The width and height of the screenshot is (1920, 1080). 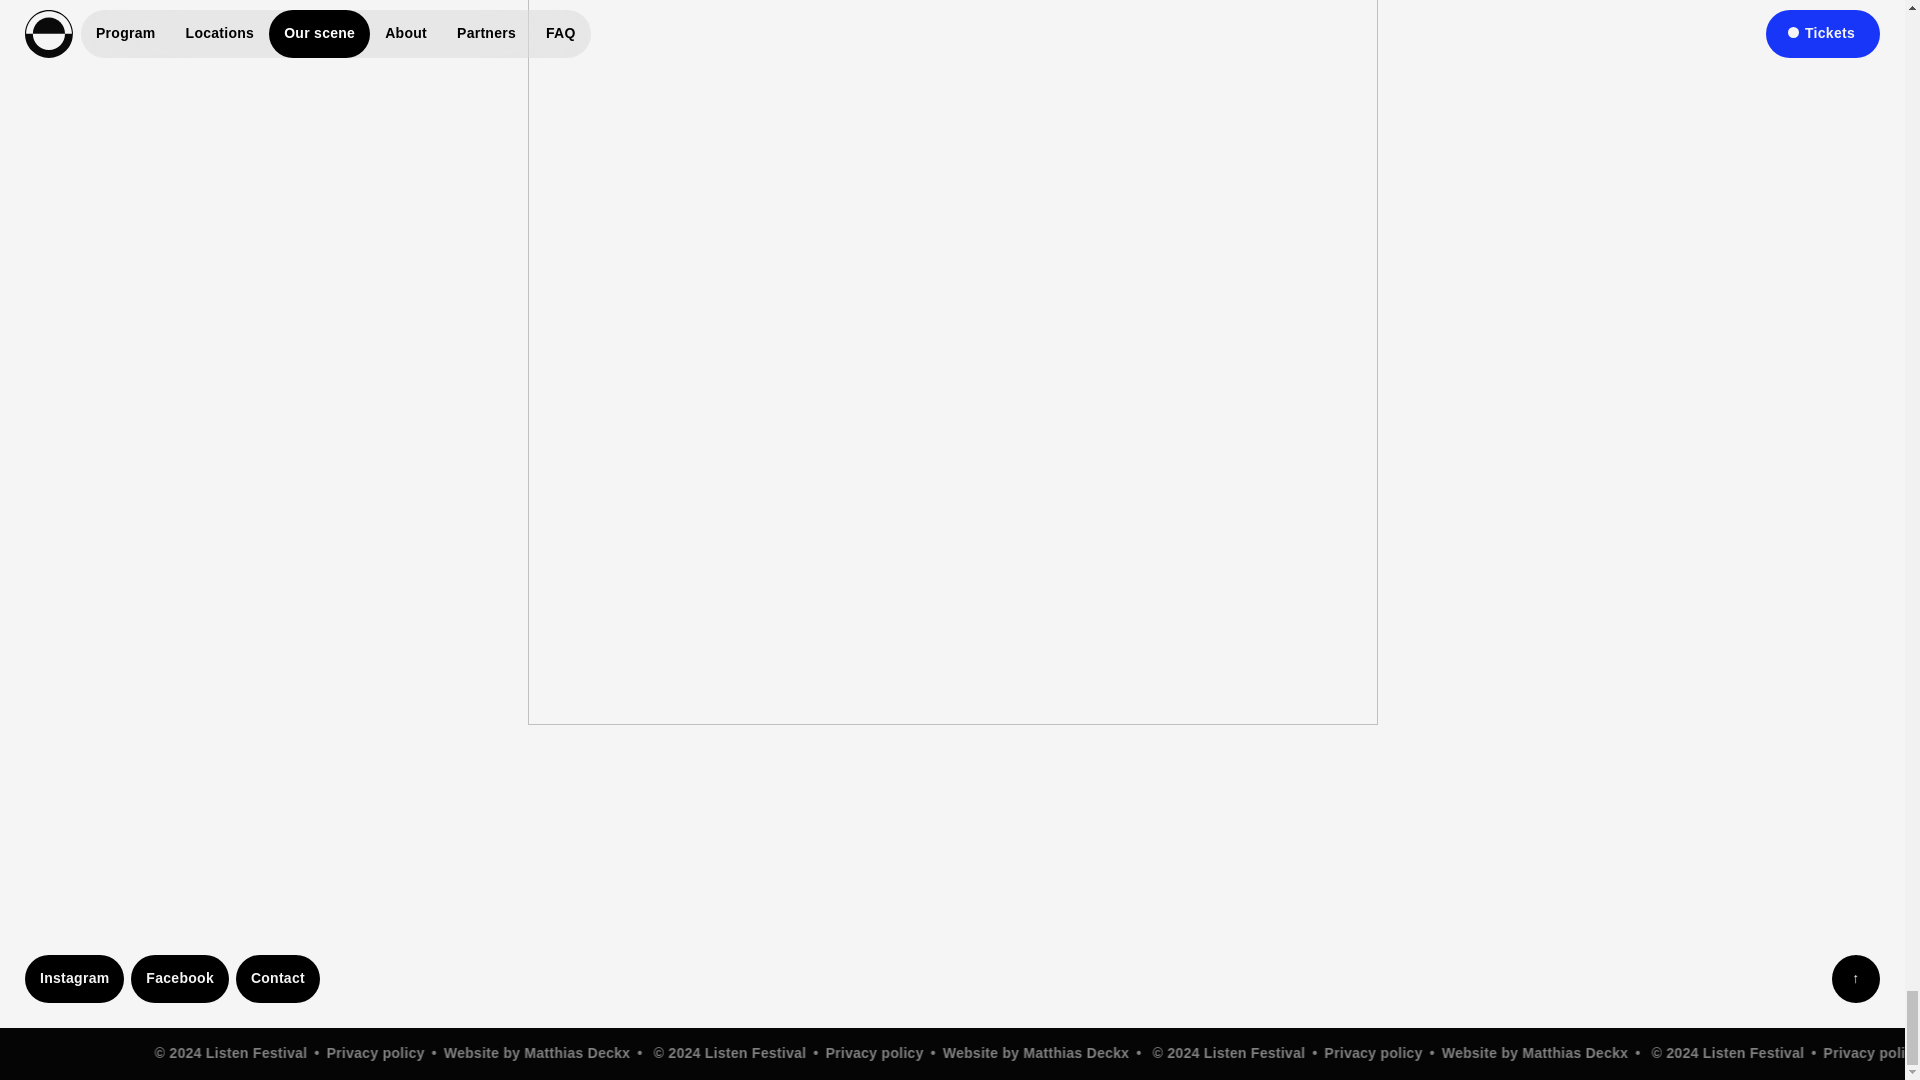 What do you see at coordinates (369, 1052) in the screenshot?
I see `Privacy policy` at bounding box center [369, 1052].